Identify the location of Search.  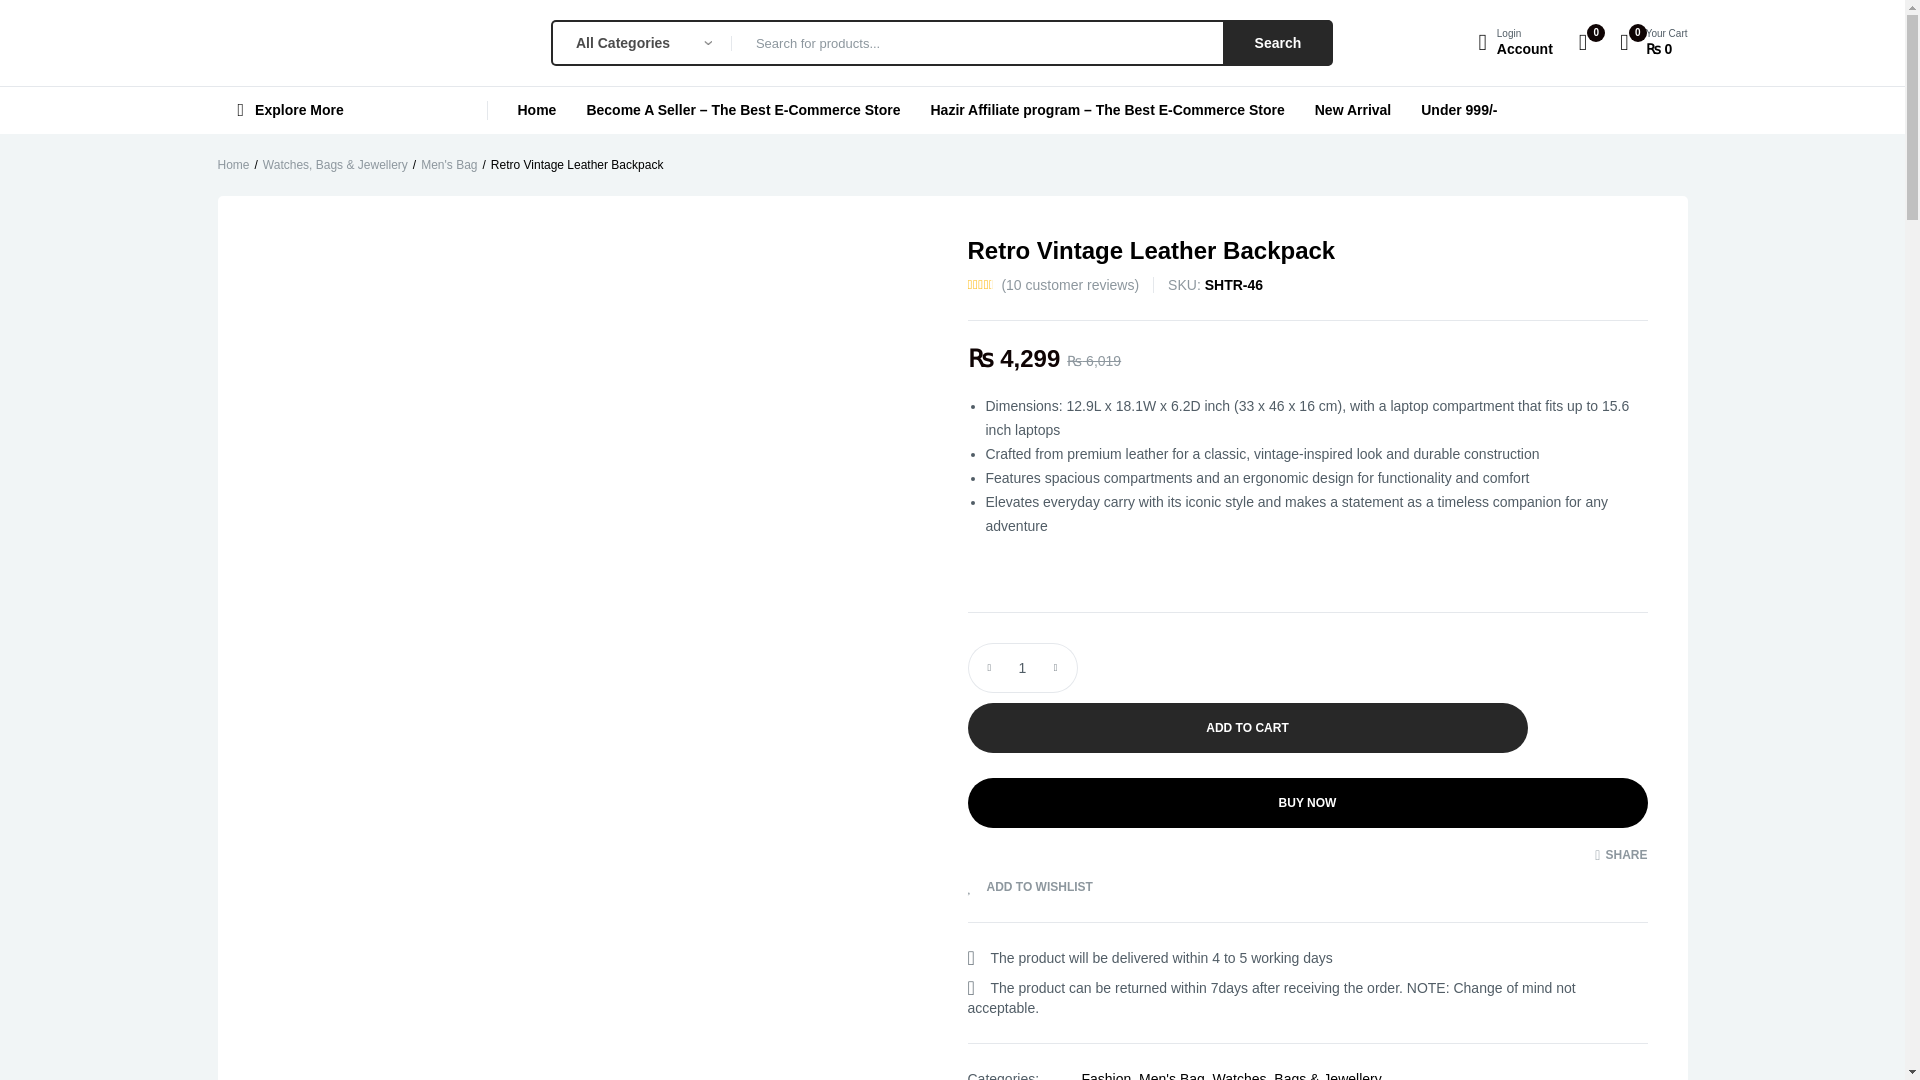
(352, 110).